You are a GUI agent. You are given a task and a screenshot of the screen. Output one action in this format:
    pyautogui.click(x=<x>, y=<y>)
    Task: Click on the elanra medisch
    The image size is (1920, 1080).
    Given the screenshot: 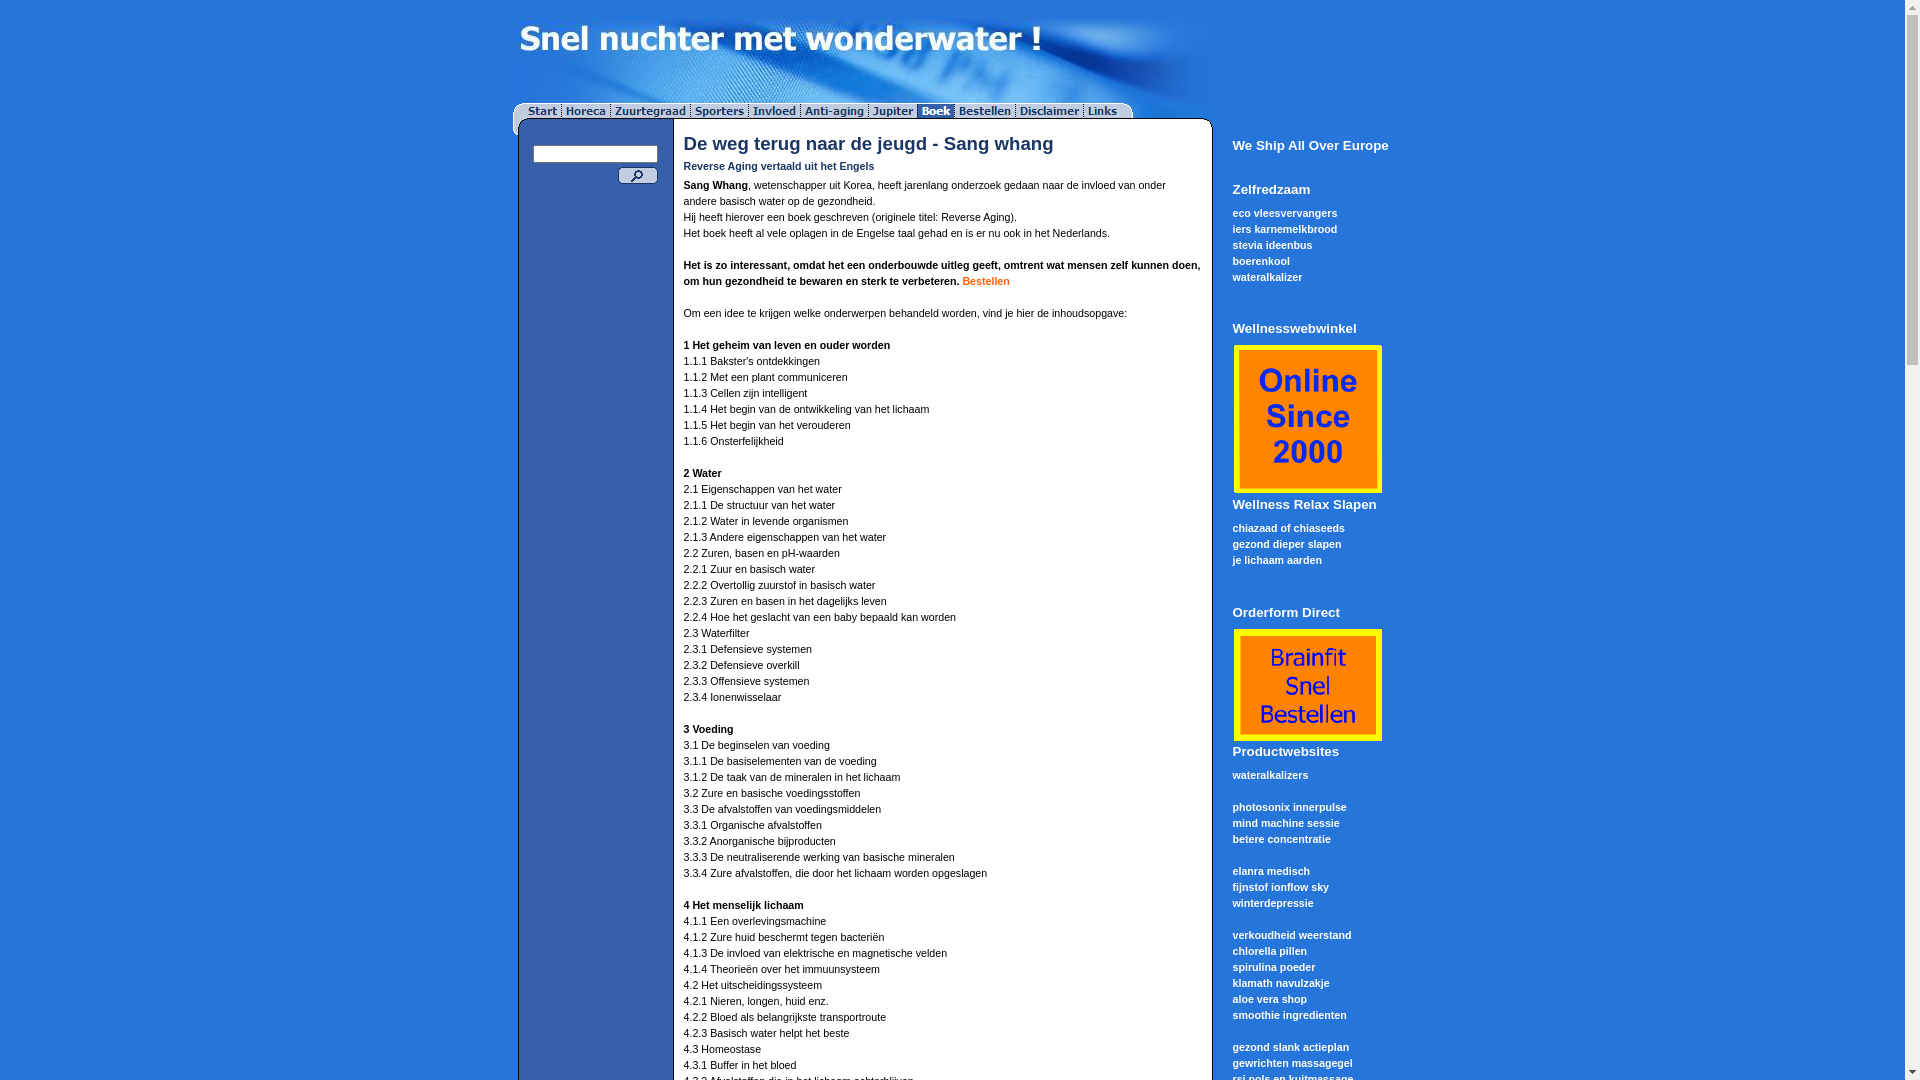 What is the action you would take?
    pyautogui.click(x=1271, y=871)
    